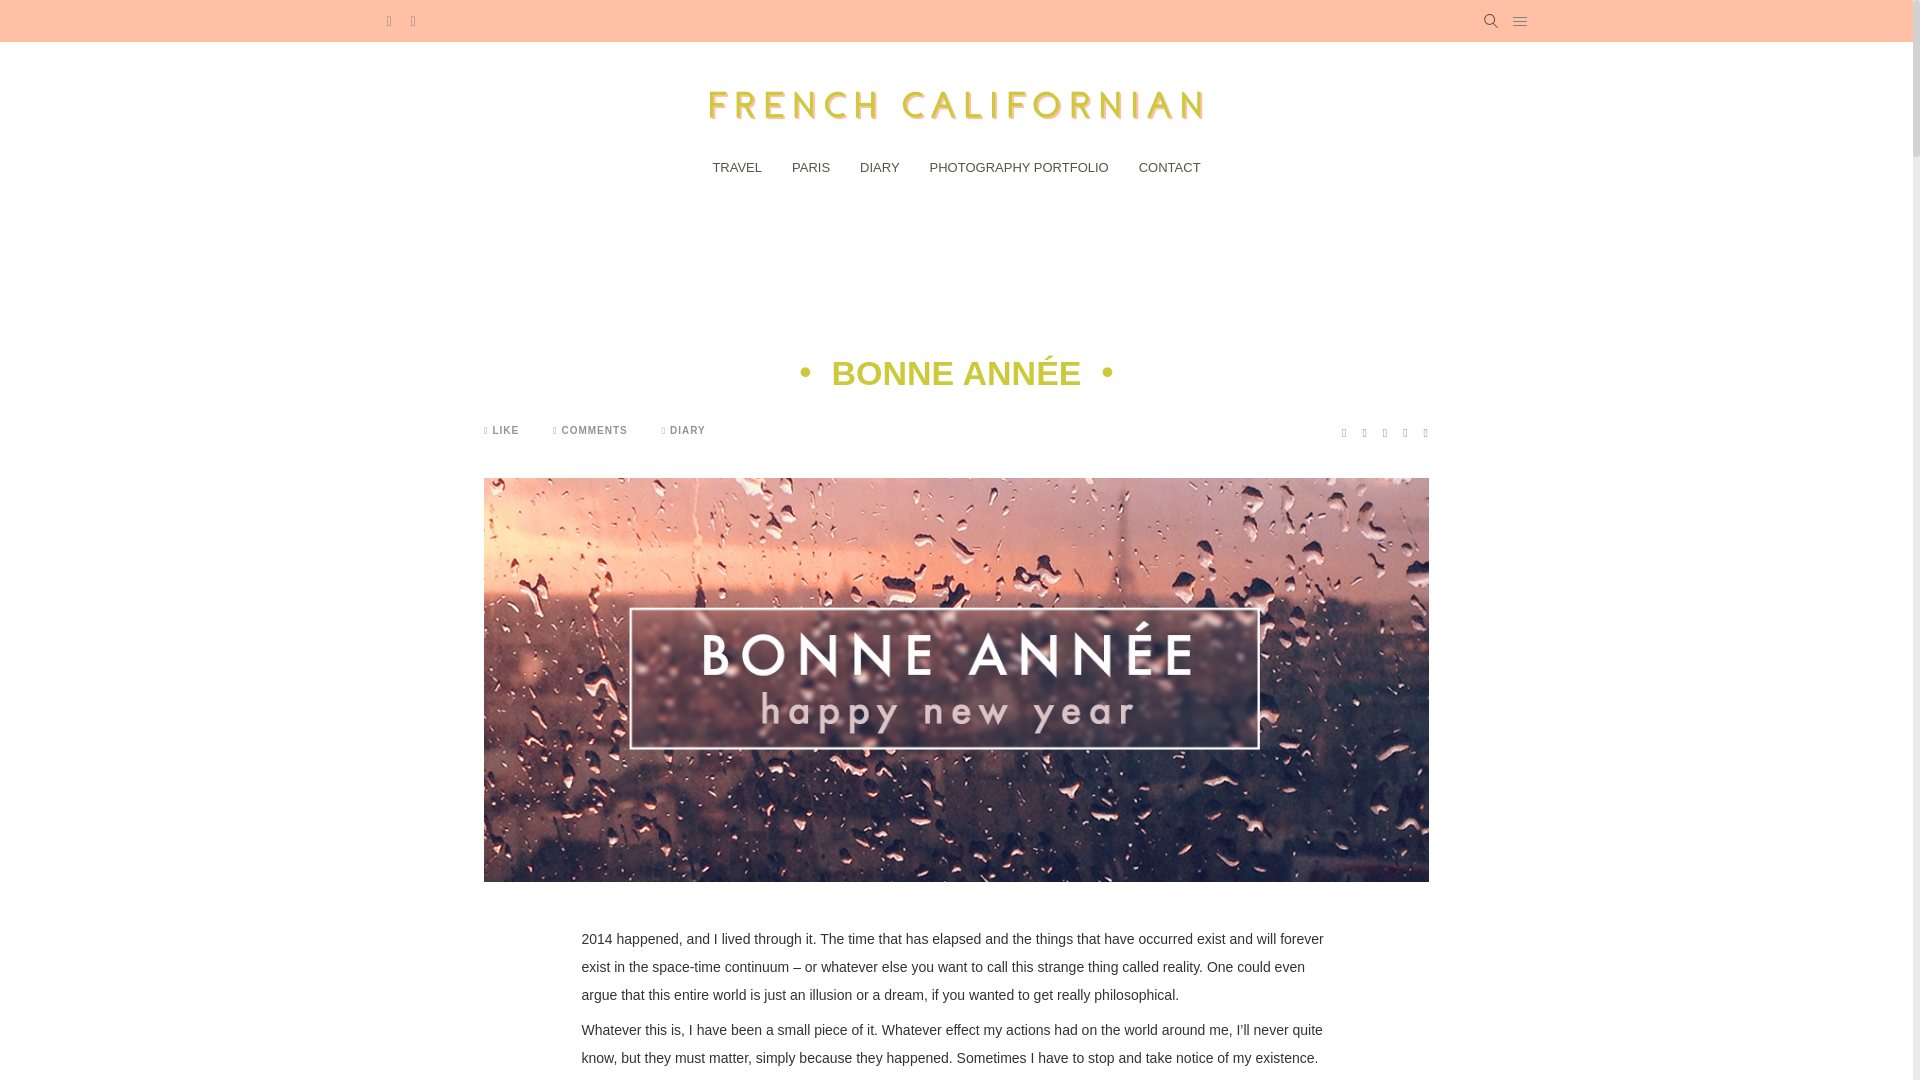 This screenshot has width=1920, height=1080. Describe the element at coordinates (500, 430) in the screenshot. I see `LIKE` at that location.